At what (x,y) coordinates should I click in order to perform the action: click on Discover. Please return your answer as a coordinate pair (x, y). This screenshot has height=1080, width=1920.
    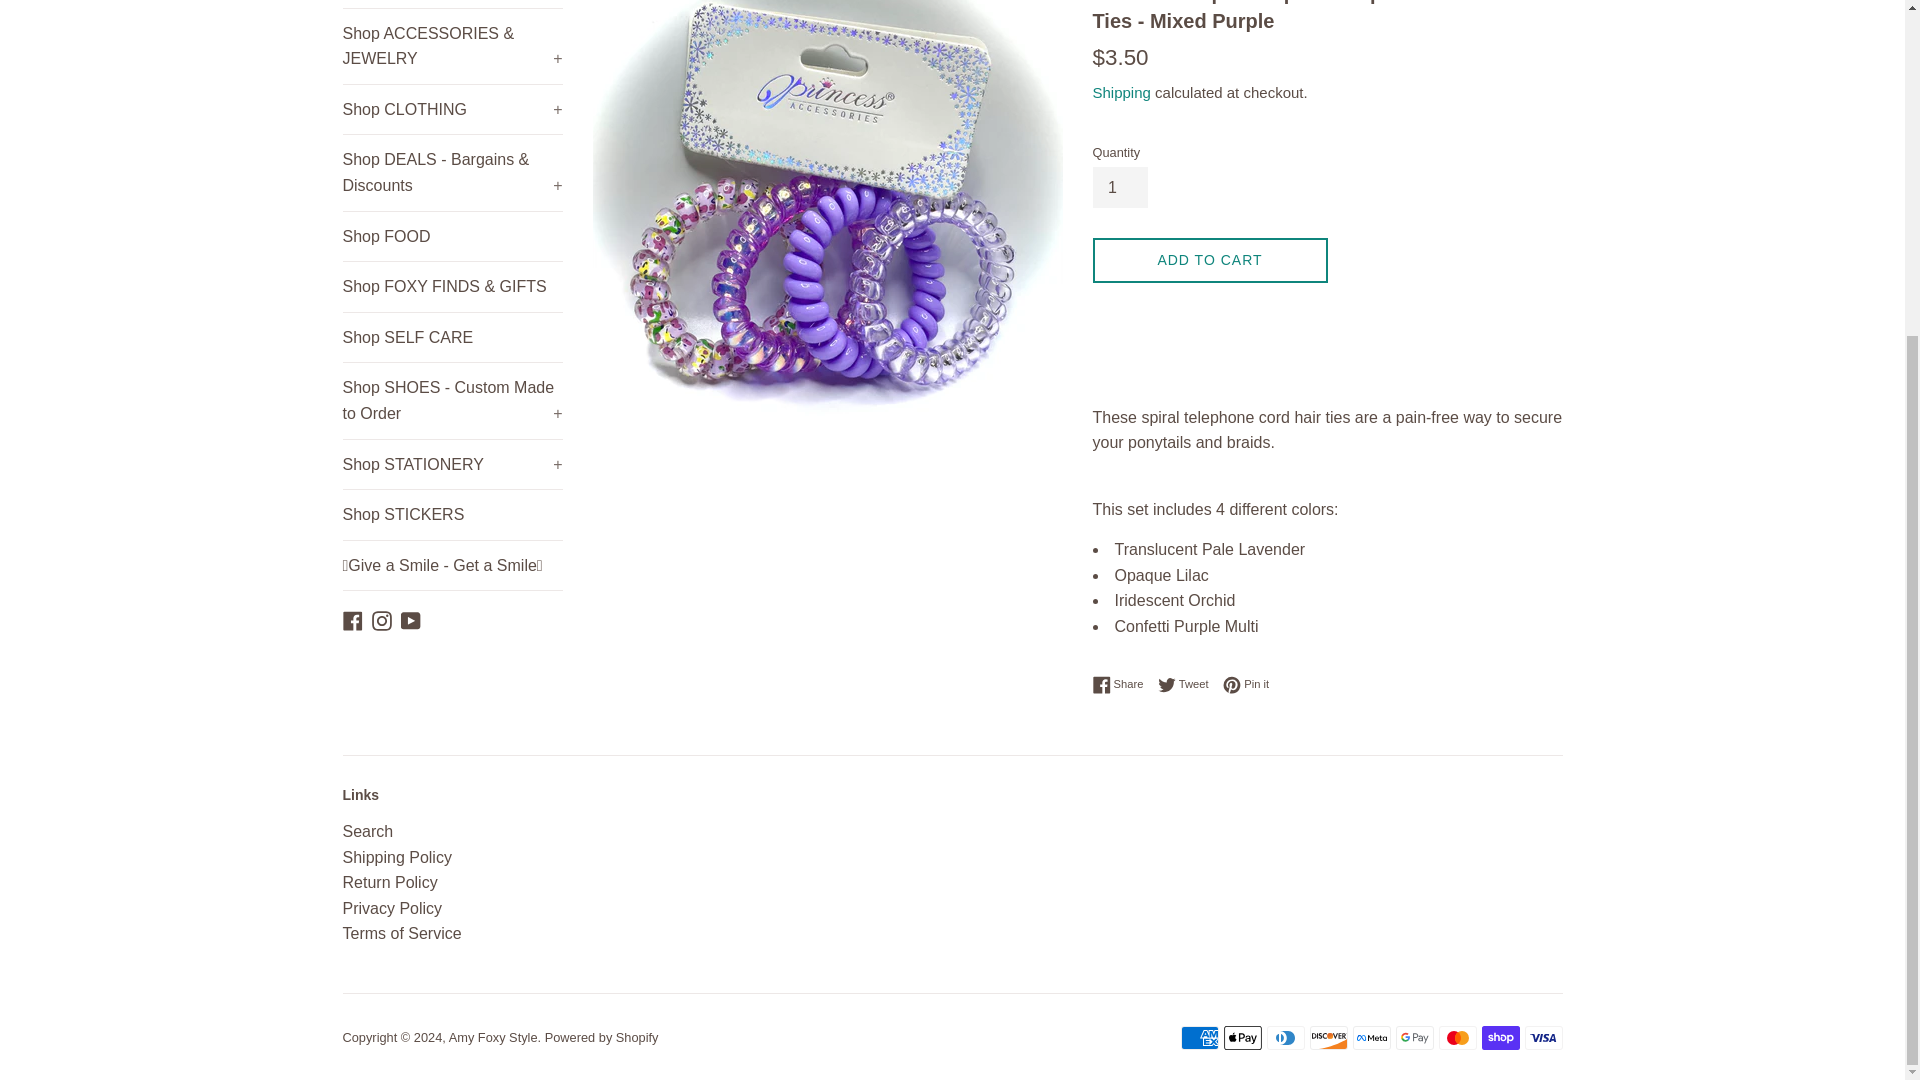
    Looking at the image, I should click on (1328, 1038).